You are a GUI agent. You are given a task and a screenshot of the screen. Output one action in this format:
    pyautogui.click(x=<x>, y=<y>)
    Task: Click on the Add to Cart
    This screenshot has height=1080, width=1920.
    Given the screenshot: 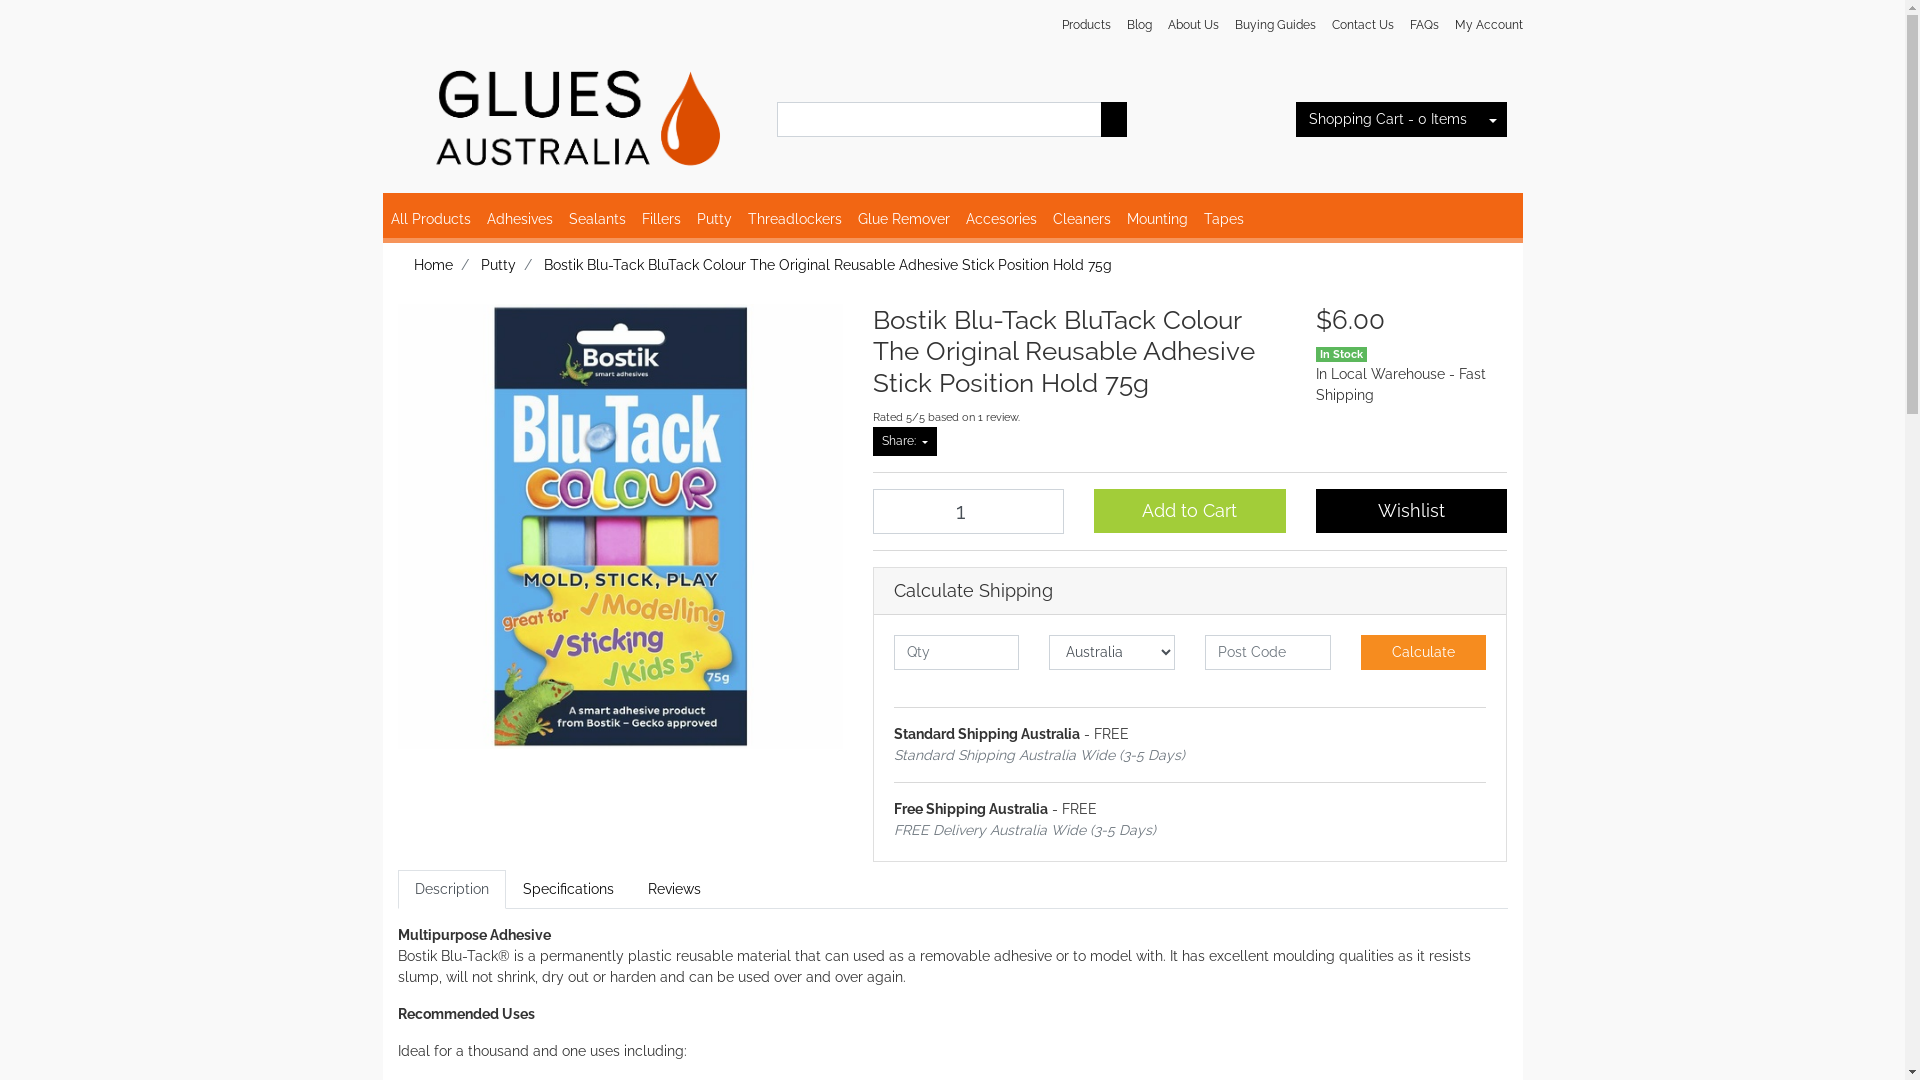 What is the action you would take?
    pyautogui.click(x=1190, y=511)
    